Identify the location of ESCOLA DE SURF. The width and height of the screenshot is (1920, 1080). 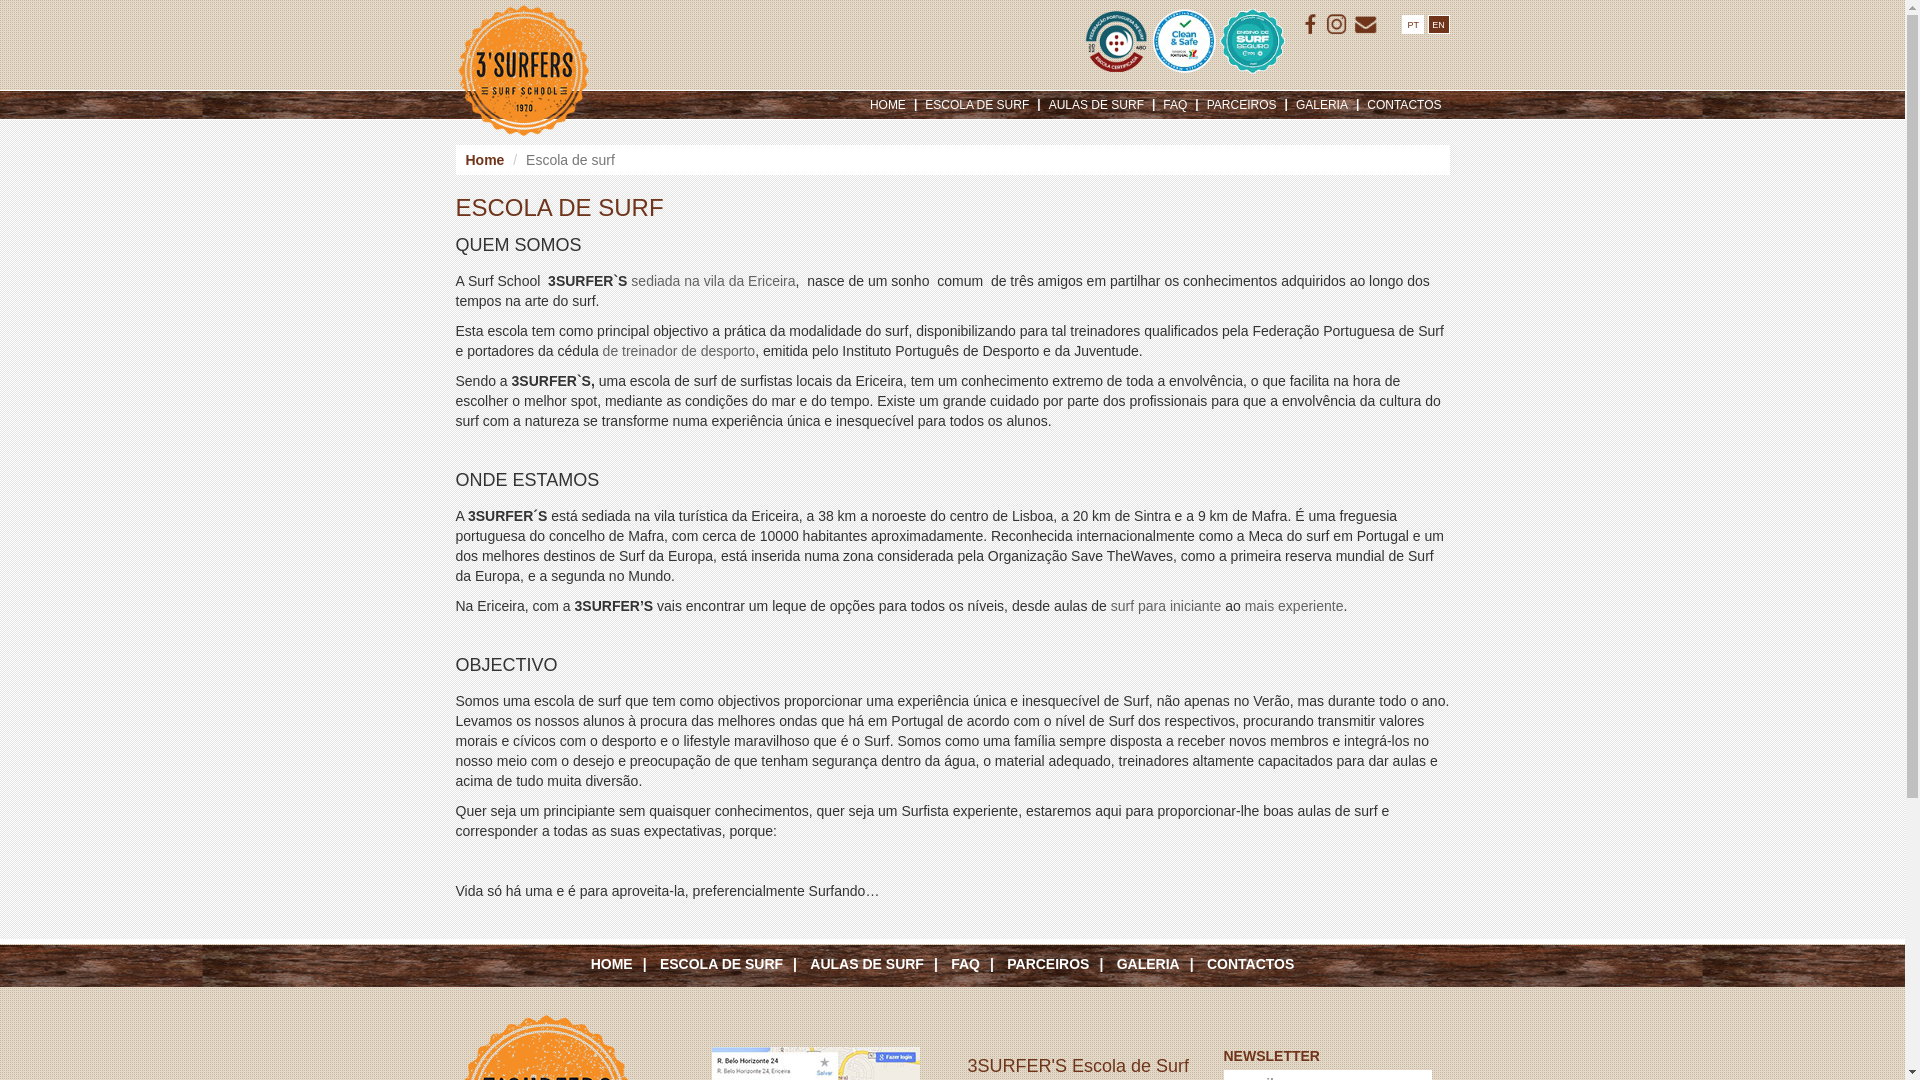
(734, 964).